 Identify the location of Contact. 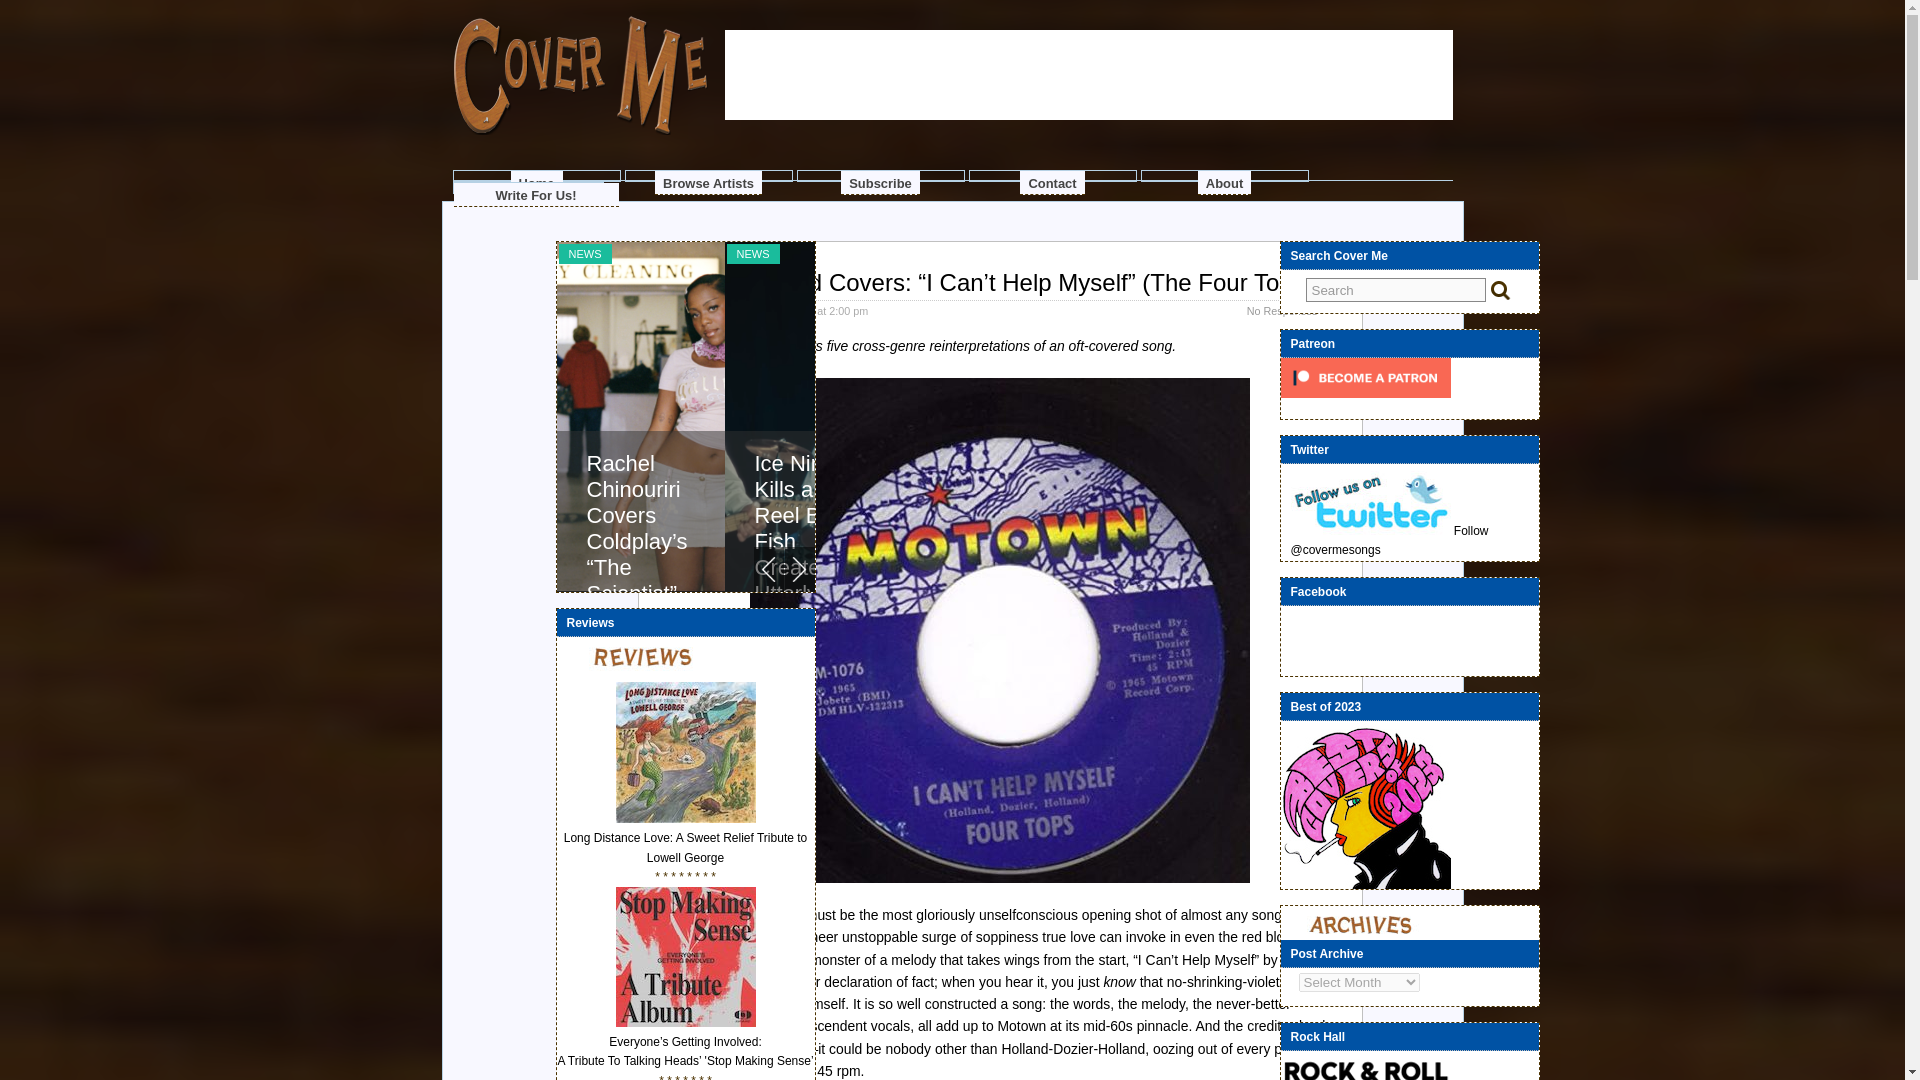
(1052, 182).